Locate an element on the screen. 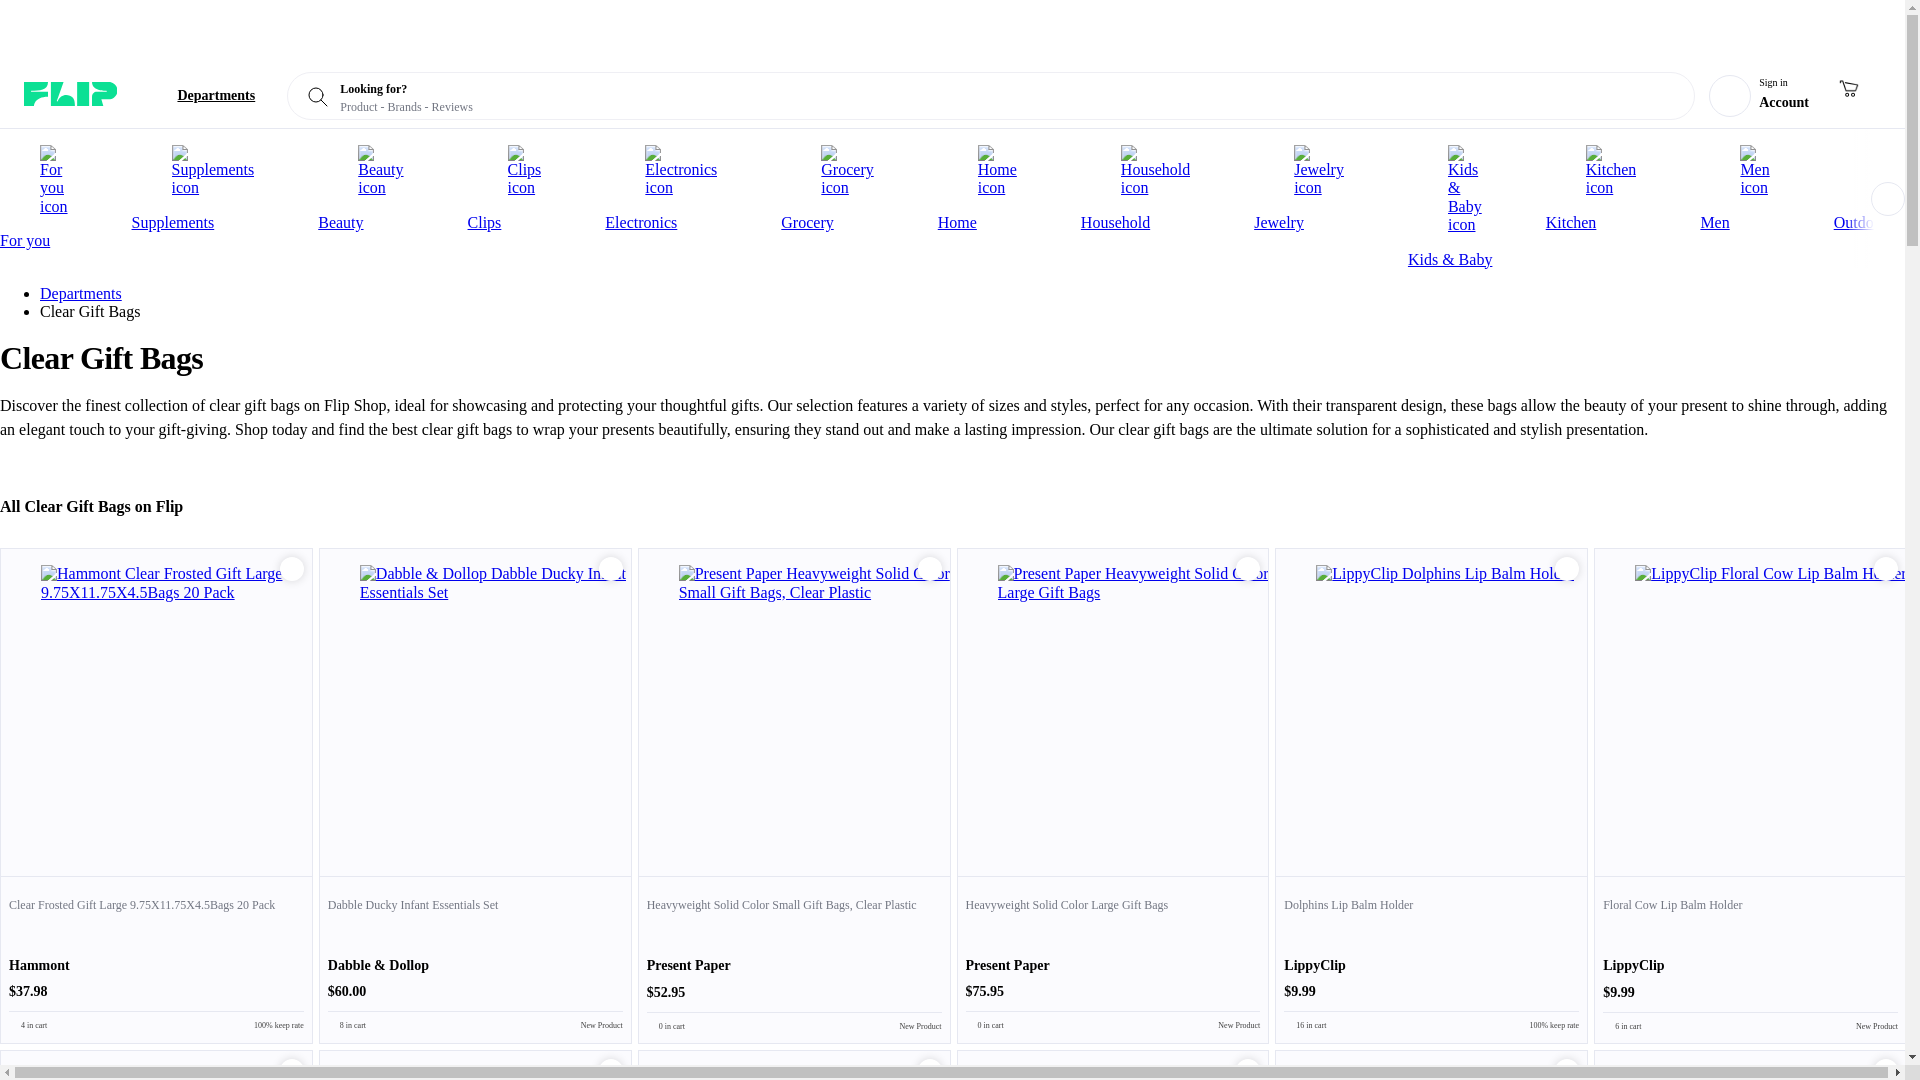 Image resolution: width=1920 pixels, height=1080 pixels. Add to Cart is located at coordinates (930, 569).